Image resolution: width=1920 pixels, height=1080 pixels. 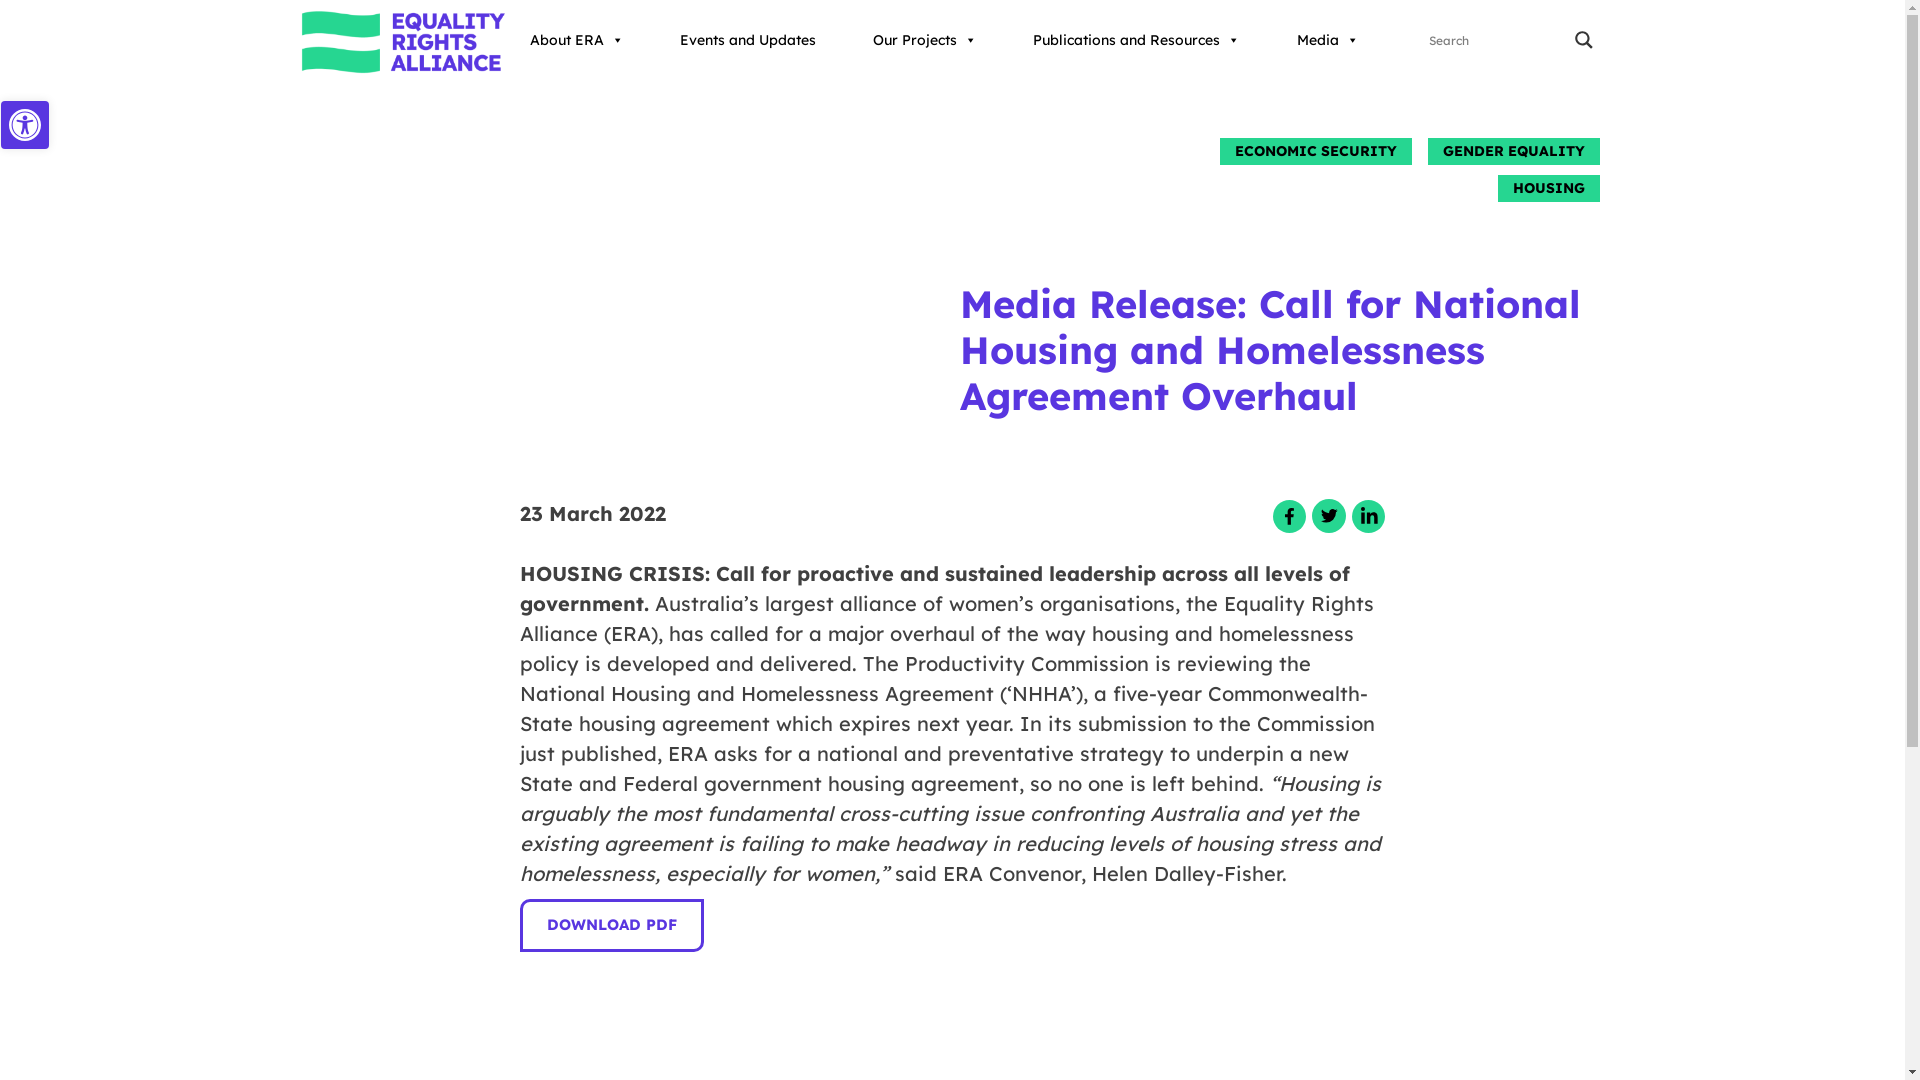 I want to click on Events and Updates, so click(x=748, y=40).